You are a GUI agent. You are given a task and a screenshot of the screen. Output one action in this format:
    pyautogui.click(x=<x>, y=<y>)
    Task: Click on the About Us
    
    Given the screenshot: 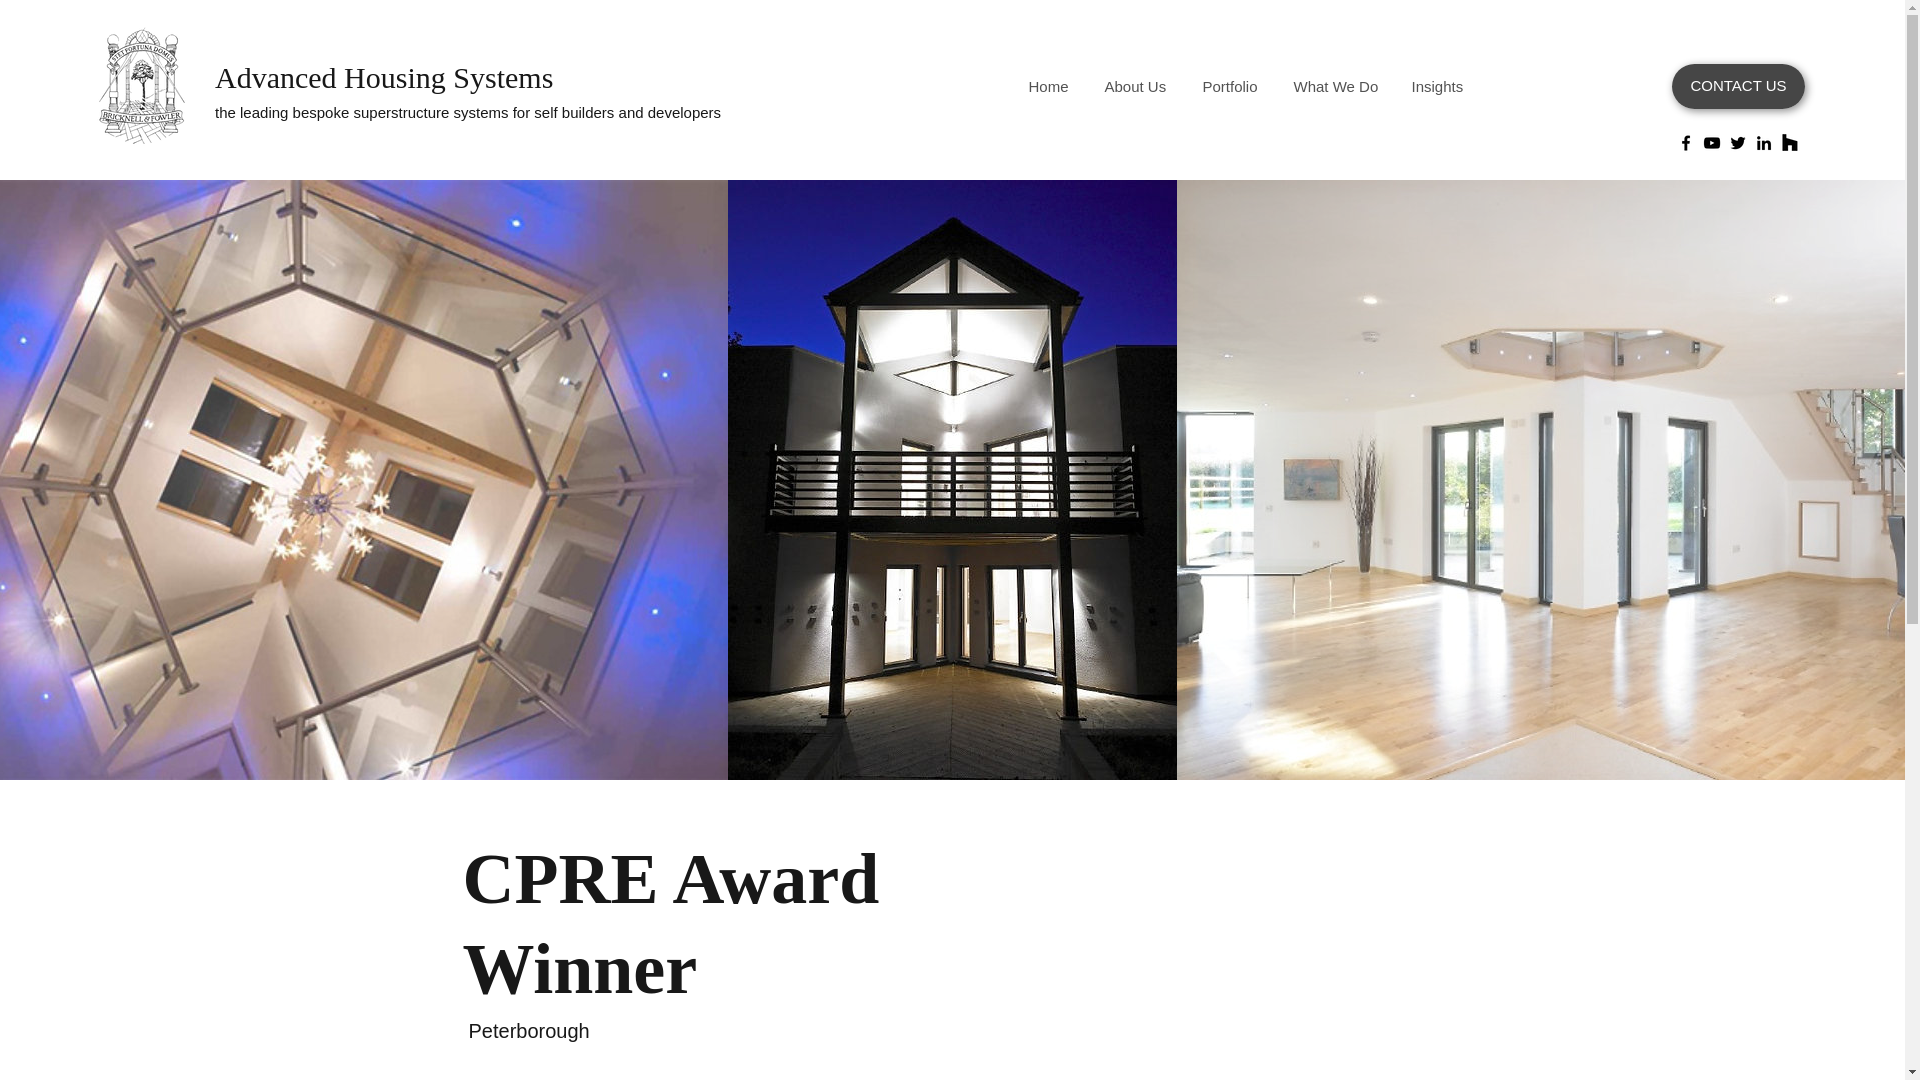 What is the action you would take?
    pyautogui.click(x=1135, y=78)
    